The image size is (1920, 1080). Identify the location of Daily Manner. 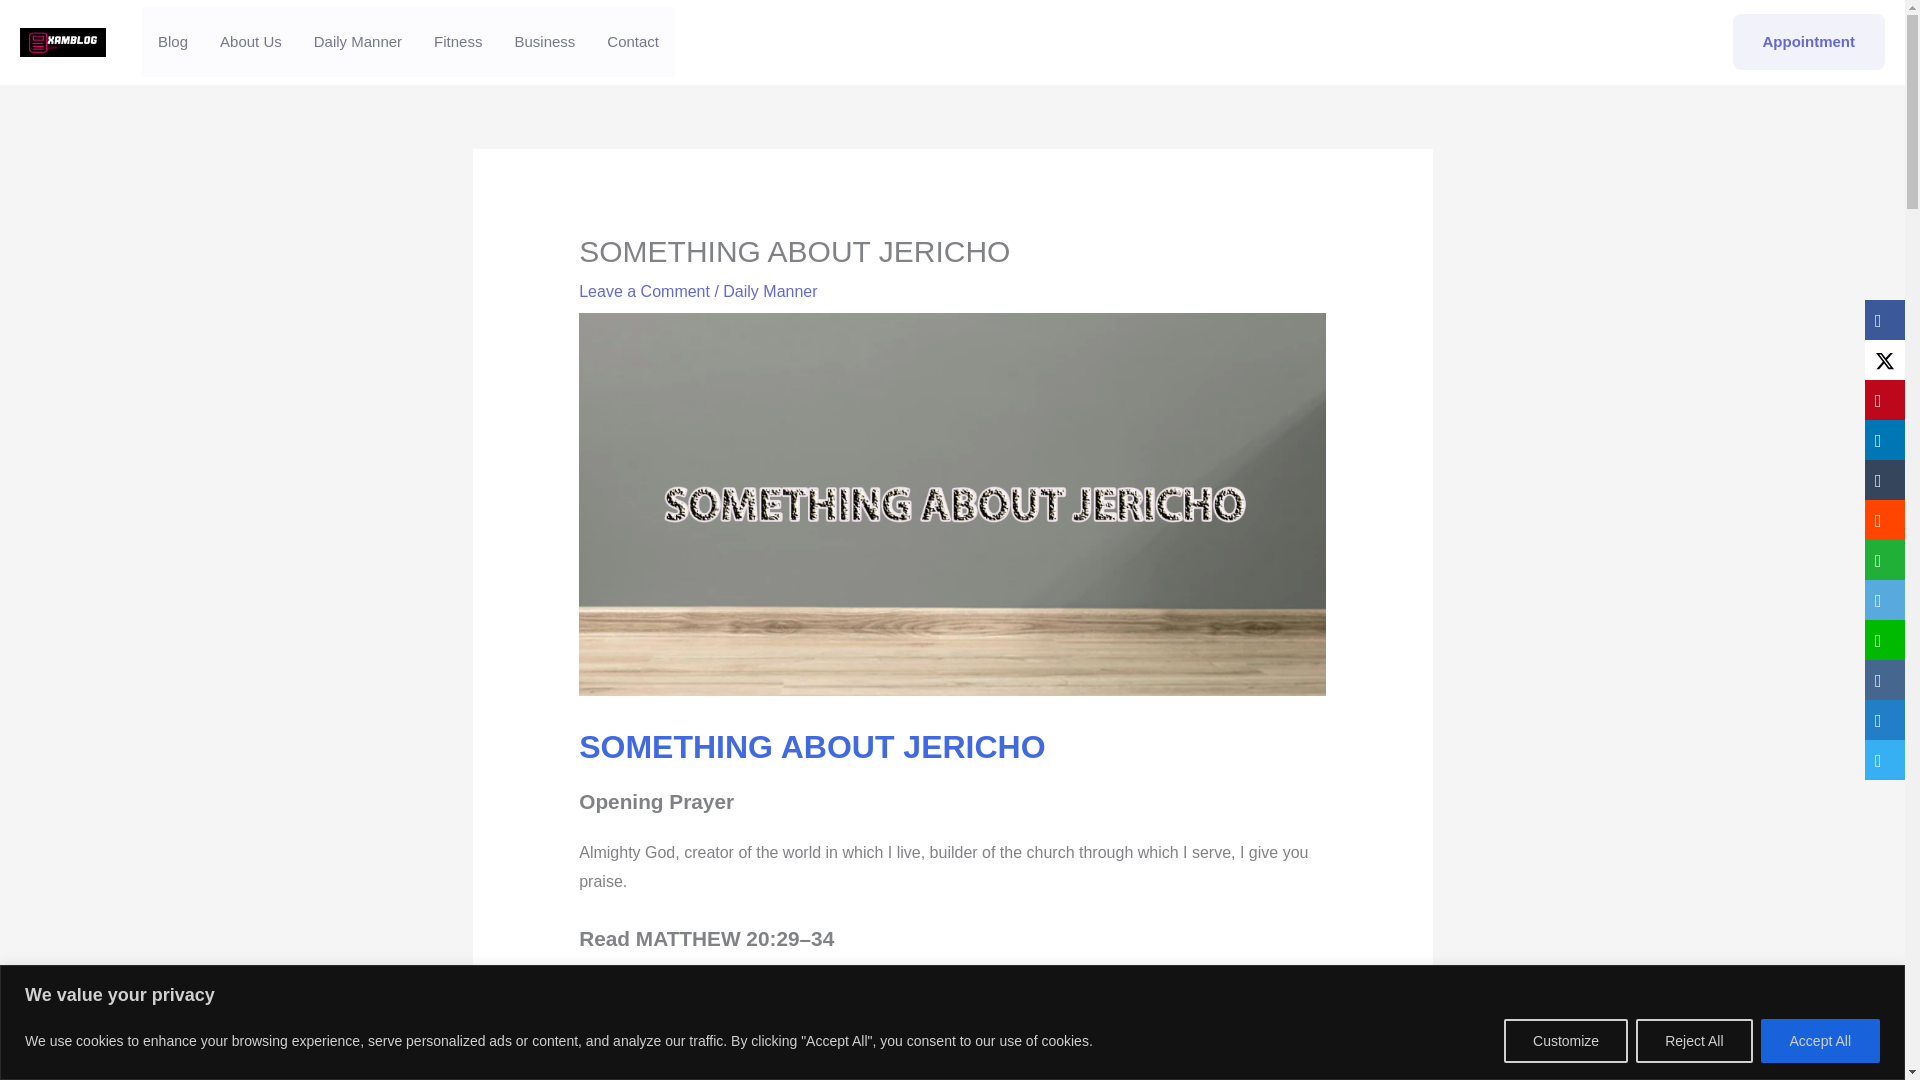
(358, 41).